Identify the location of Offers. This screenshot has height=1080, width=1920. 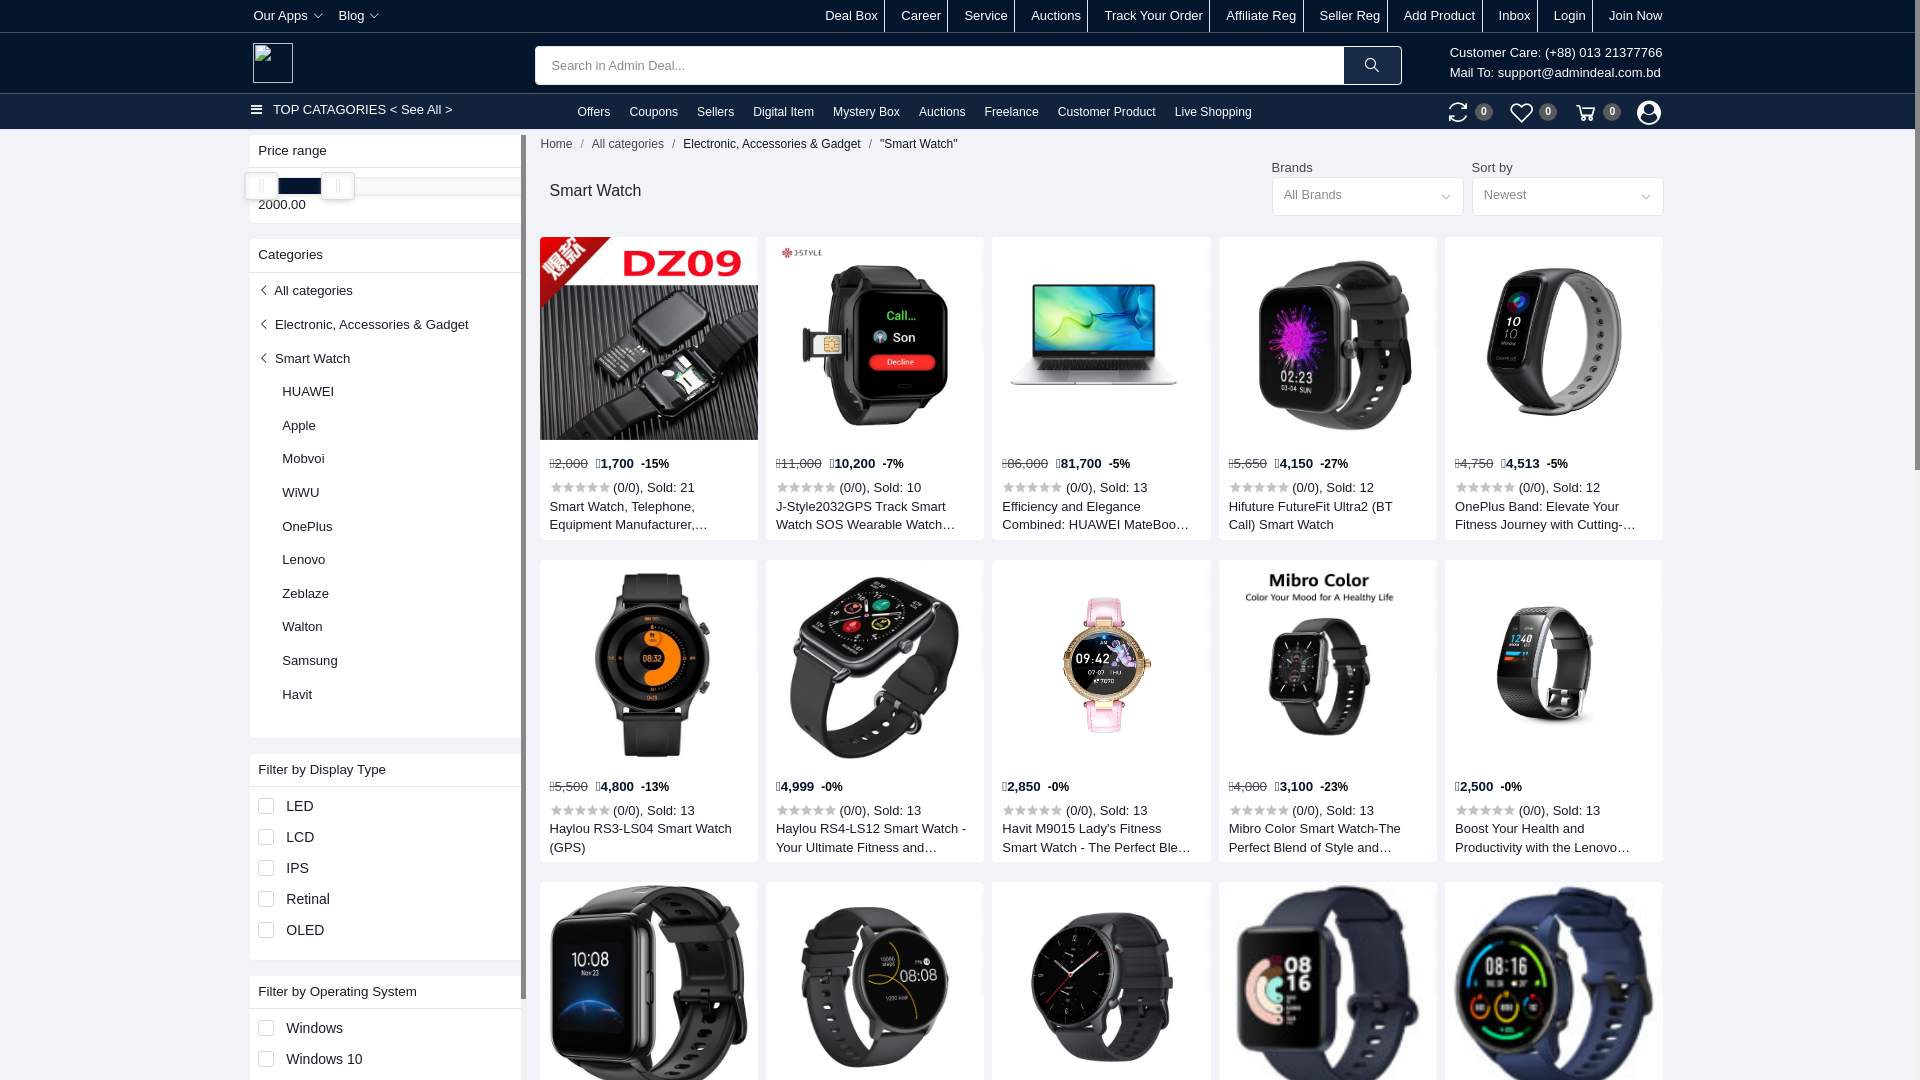
(592, 112).